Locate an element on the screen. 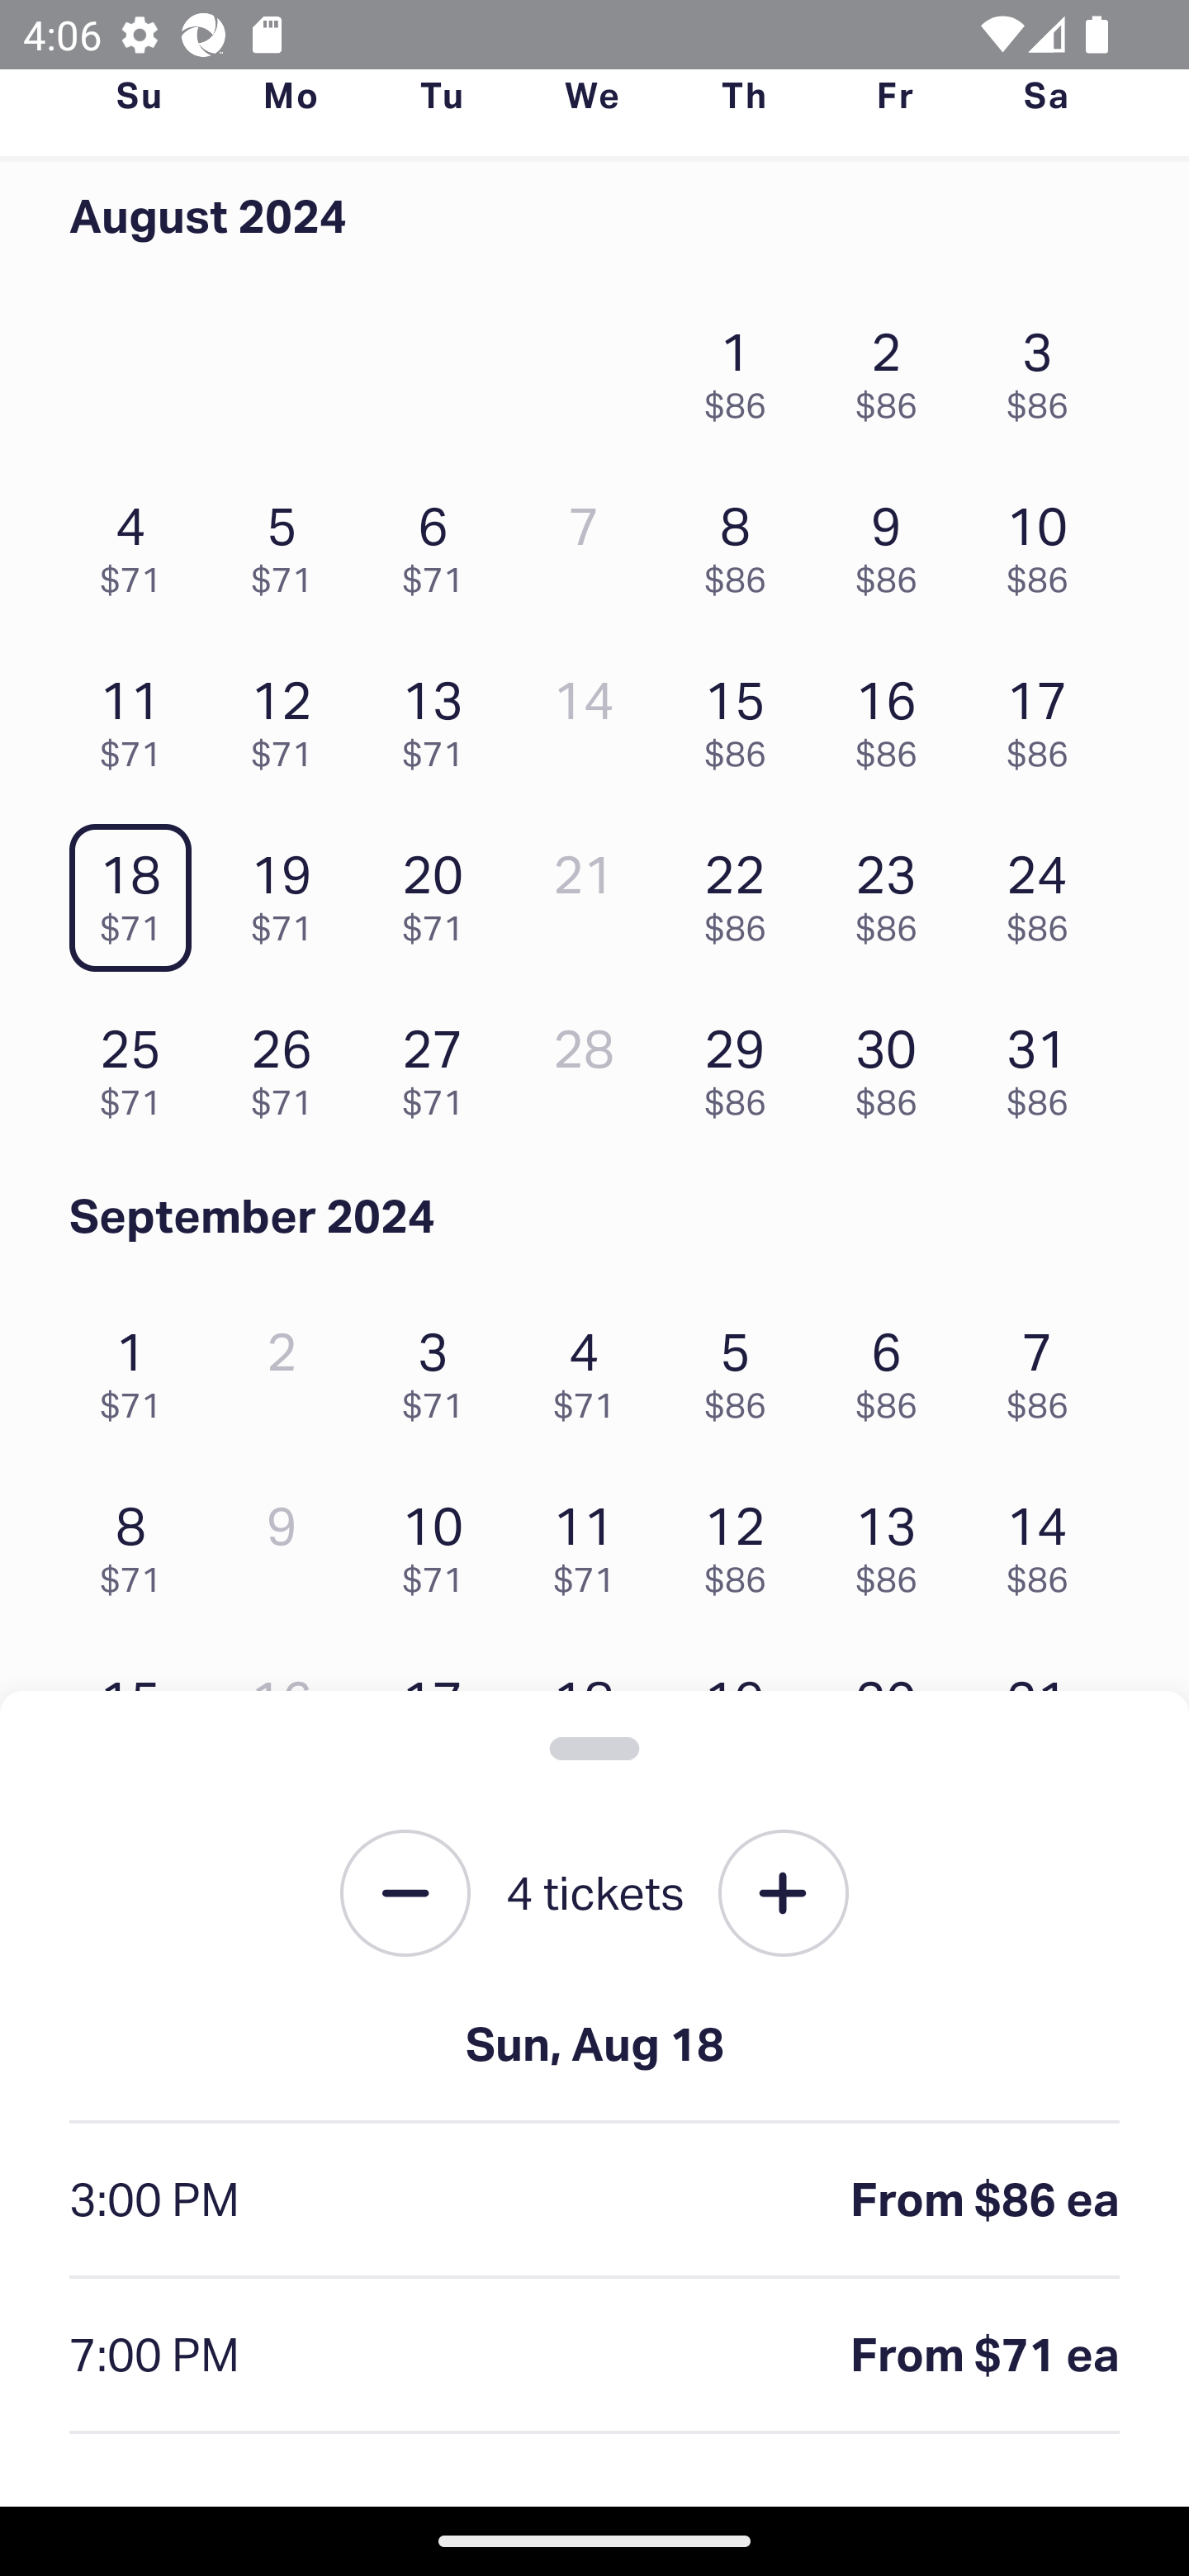 This screenshot has width=1189, height=2576. 27 $71 is located at coordinates (441, 1065).